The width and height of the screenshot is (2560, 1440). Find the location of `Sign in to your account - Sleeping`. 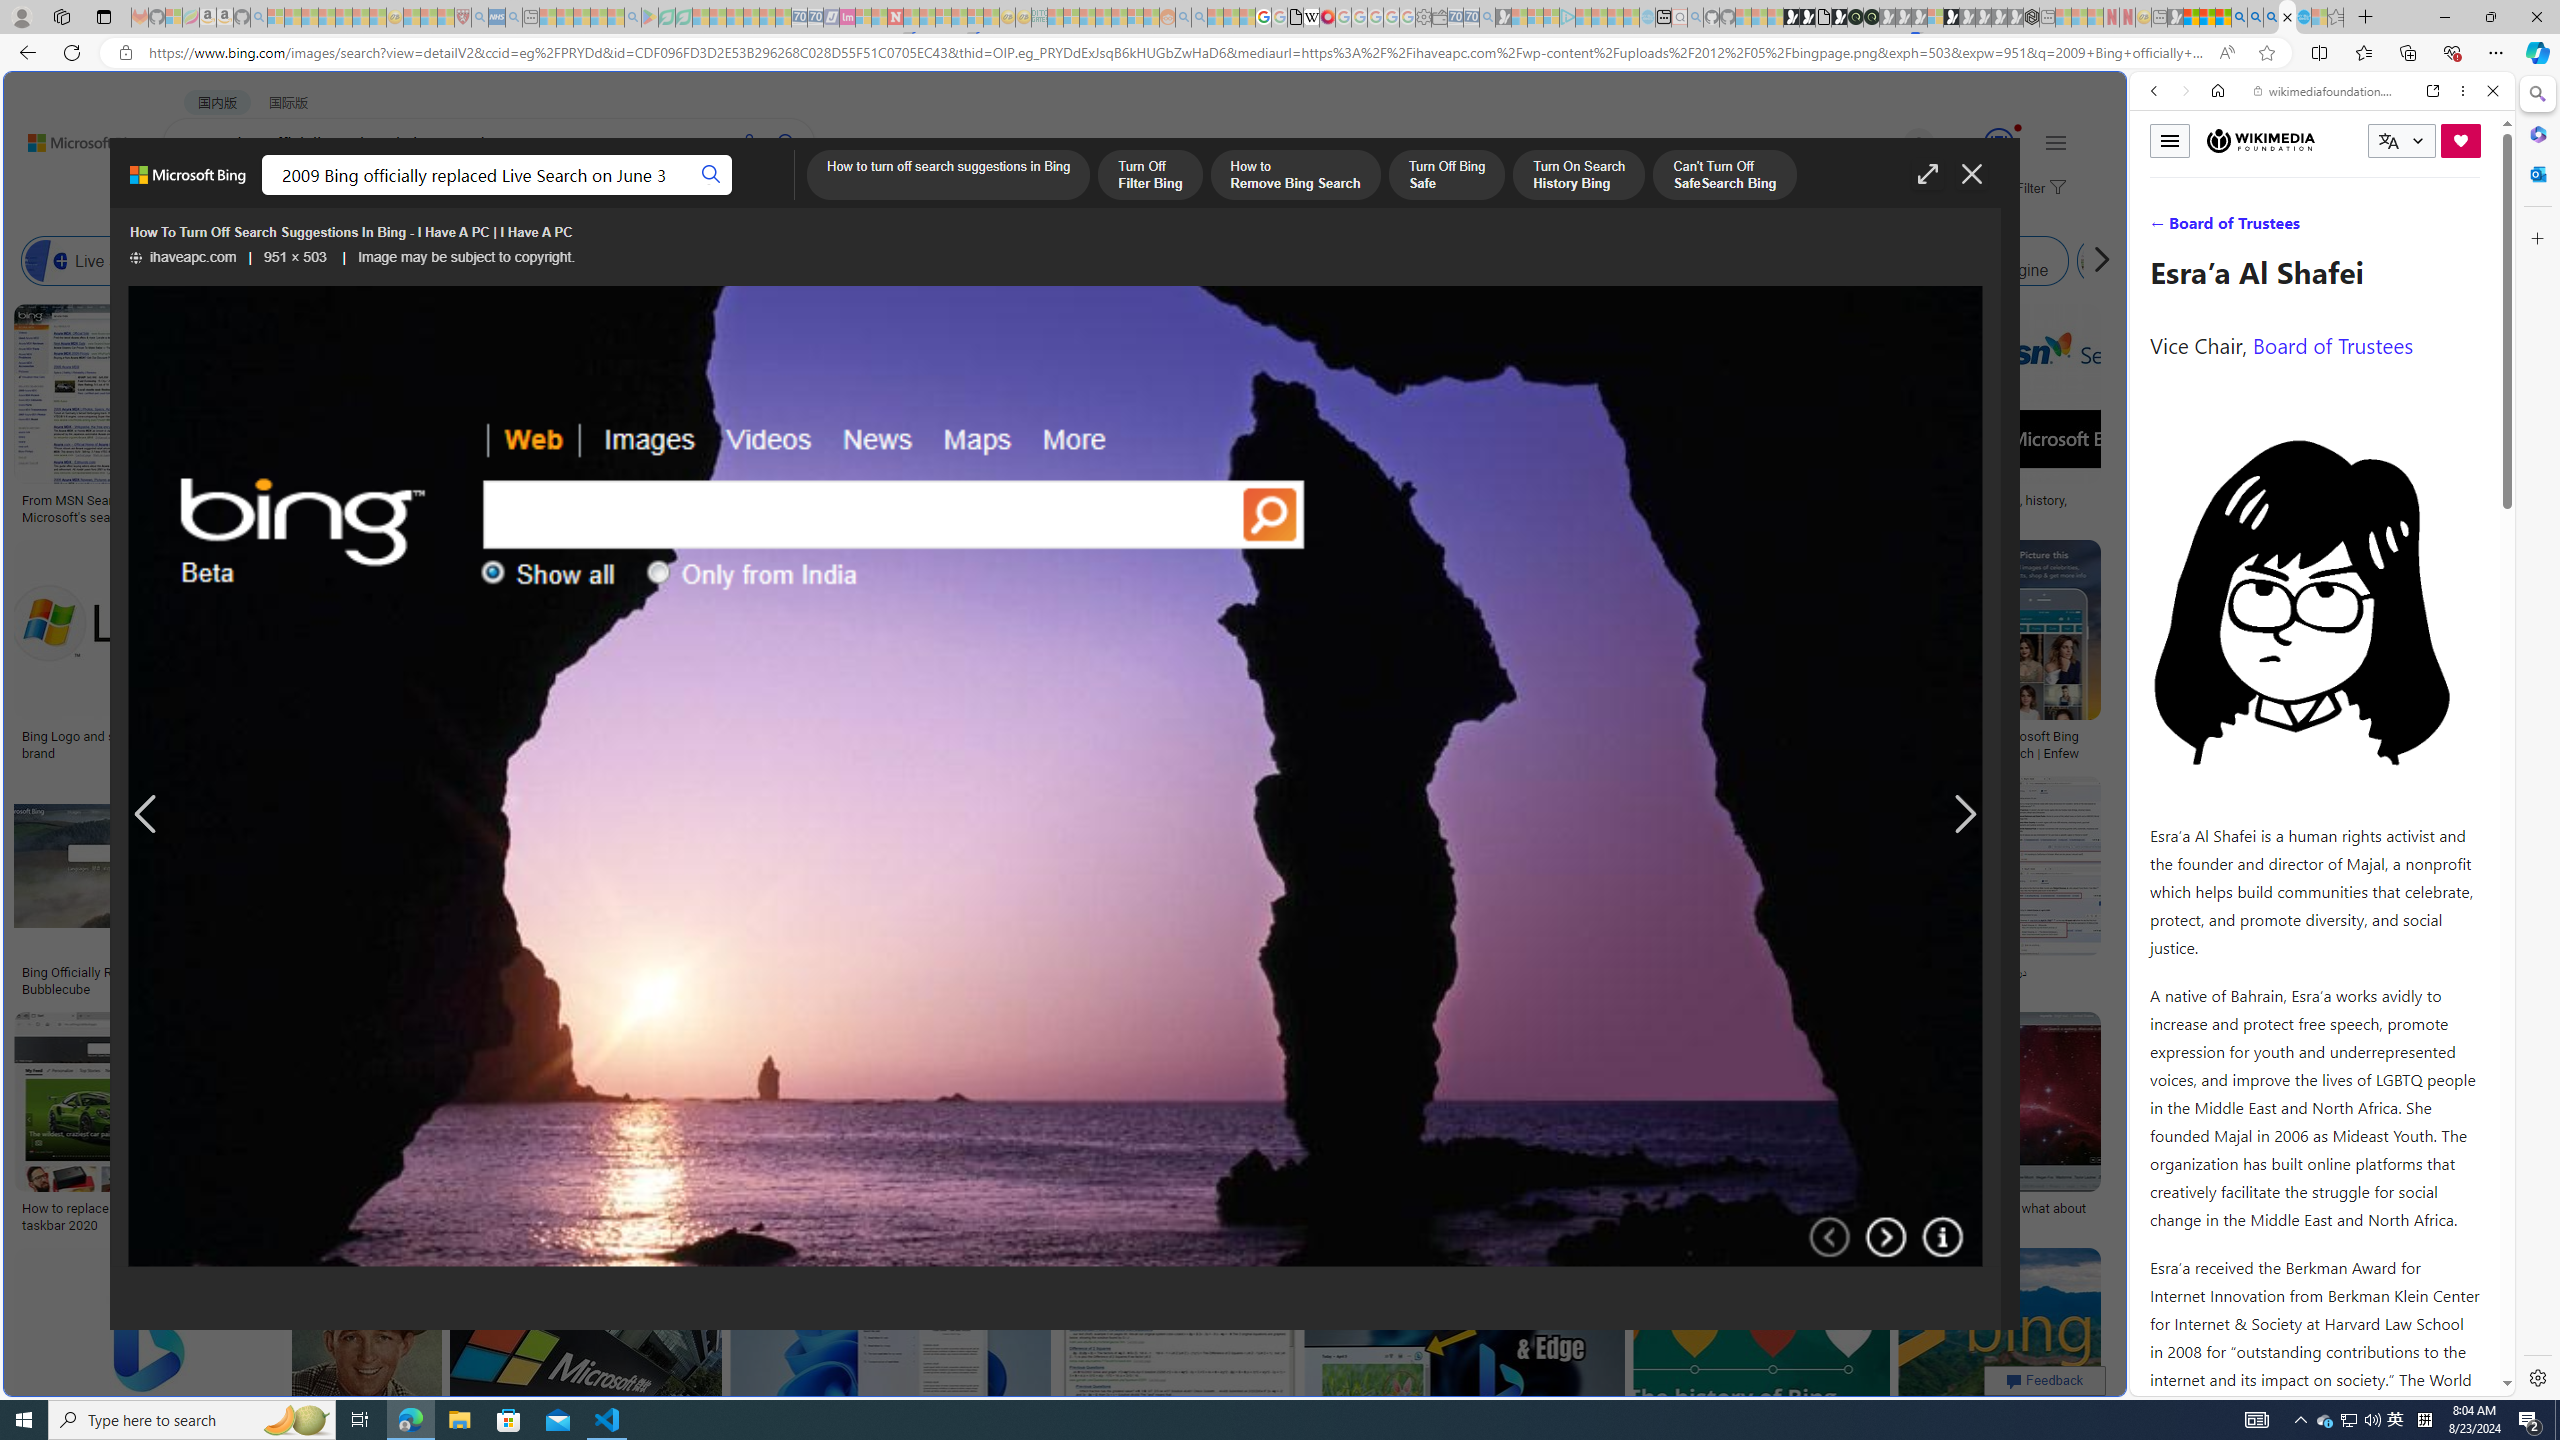

Sign in to your account - Sleeping is located at coordinates (1935, 17).